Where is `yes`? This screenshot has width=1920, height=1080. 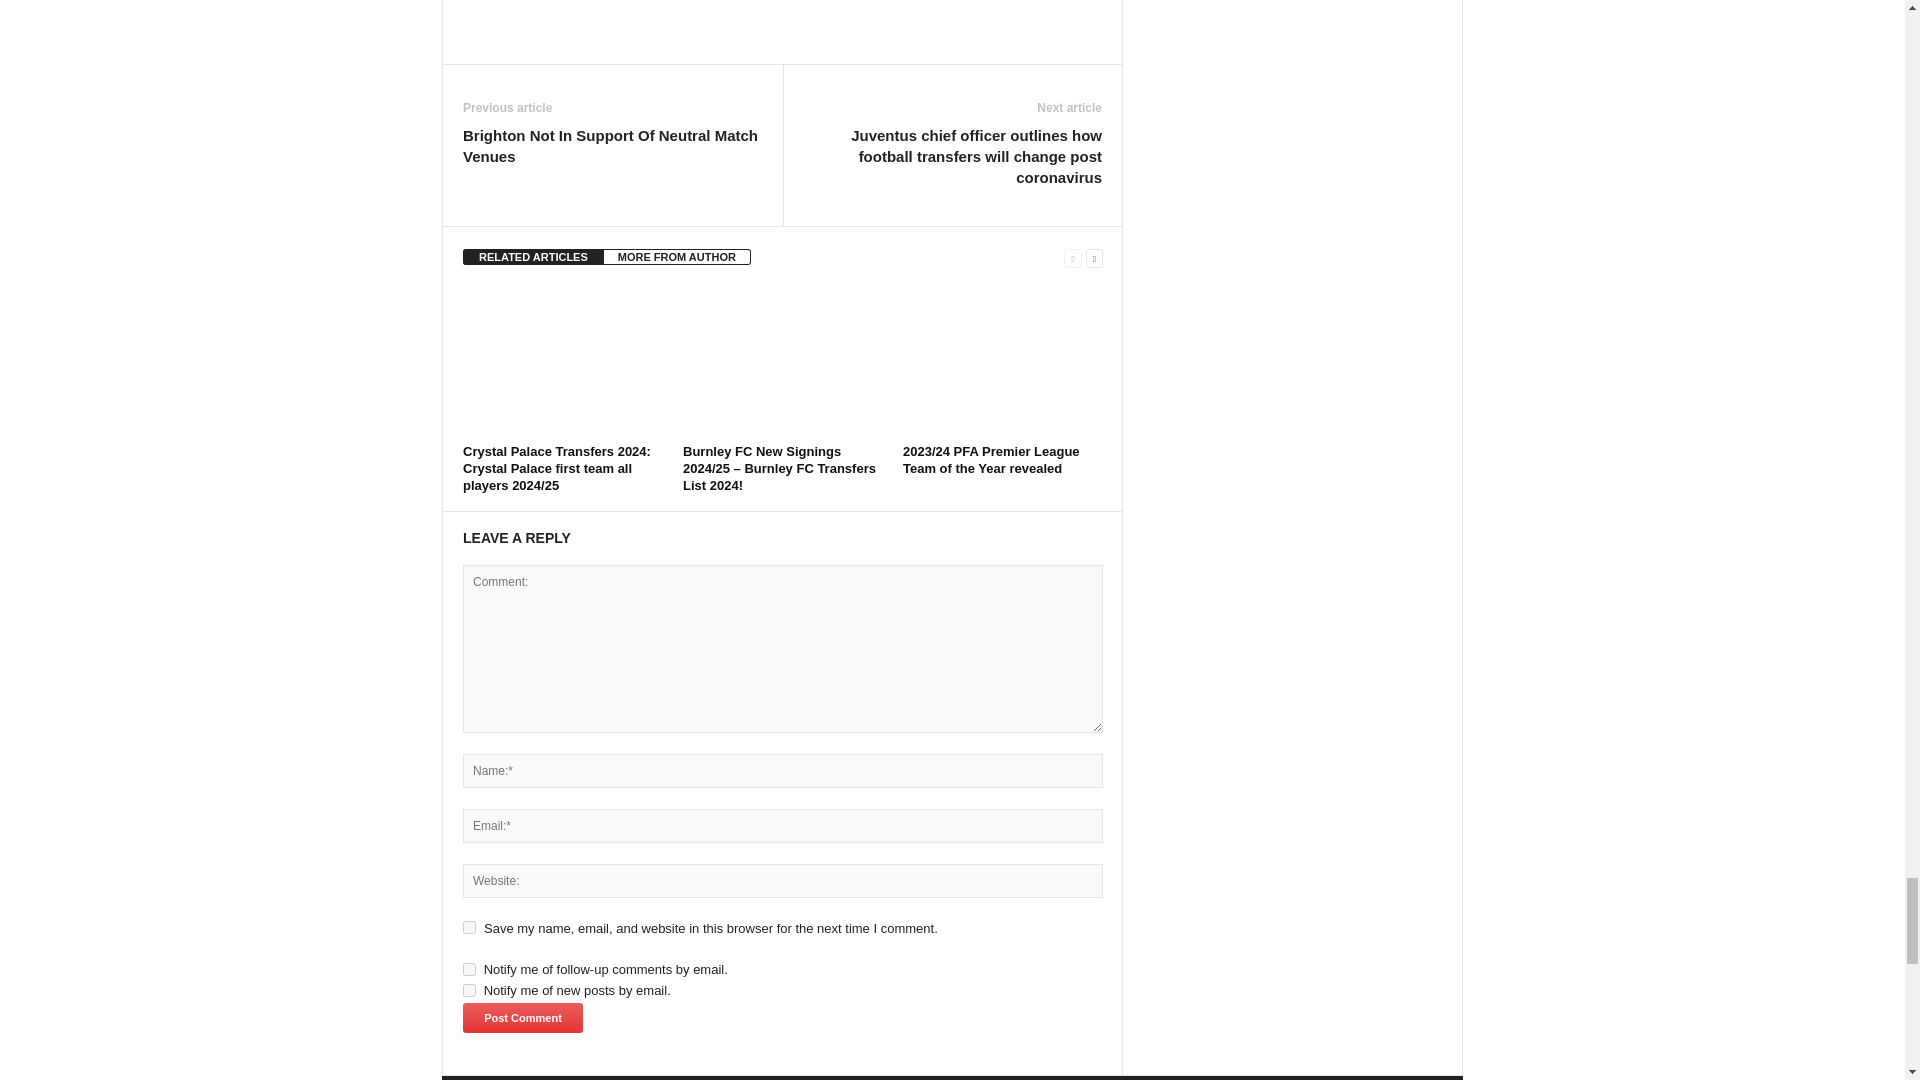
yes is located at coordinates (469, 928).